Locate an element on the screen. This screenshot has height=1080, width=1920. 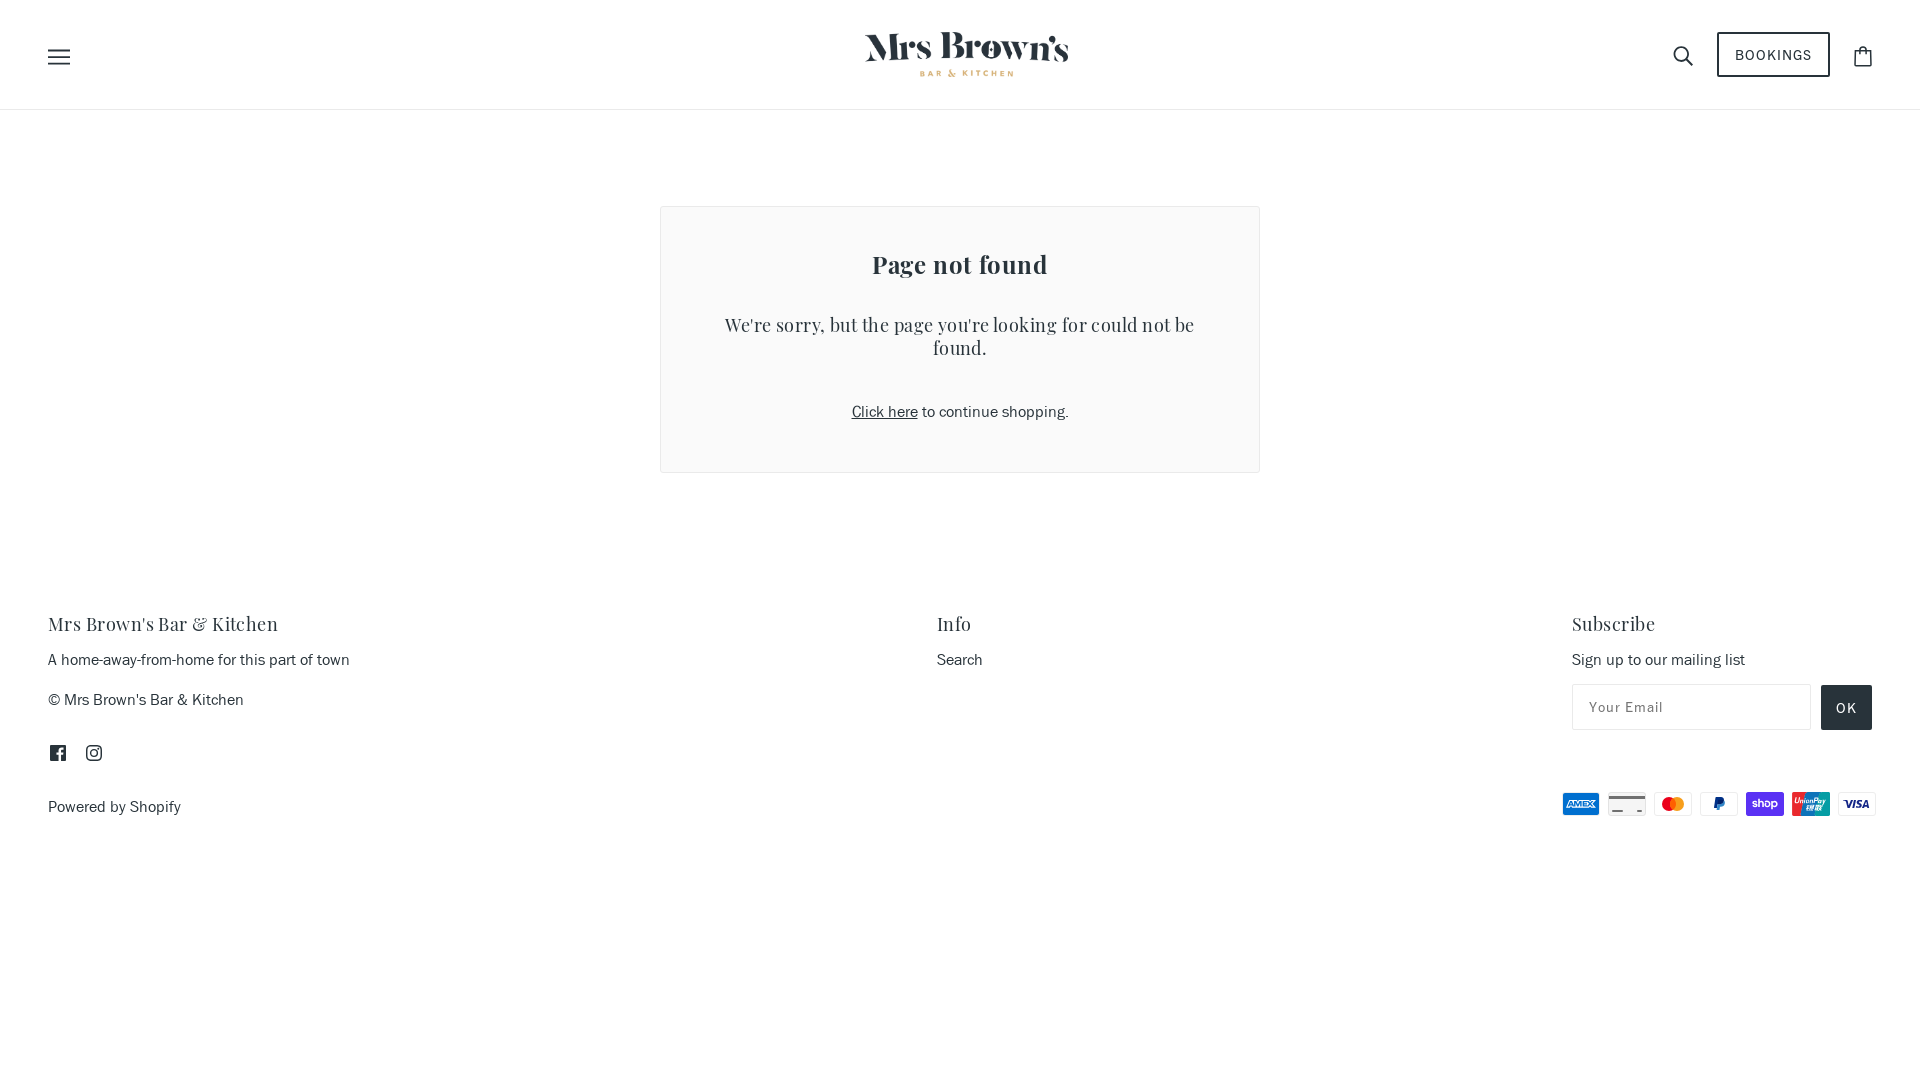
Search is located at coordinates (960, 660).